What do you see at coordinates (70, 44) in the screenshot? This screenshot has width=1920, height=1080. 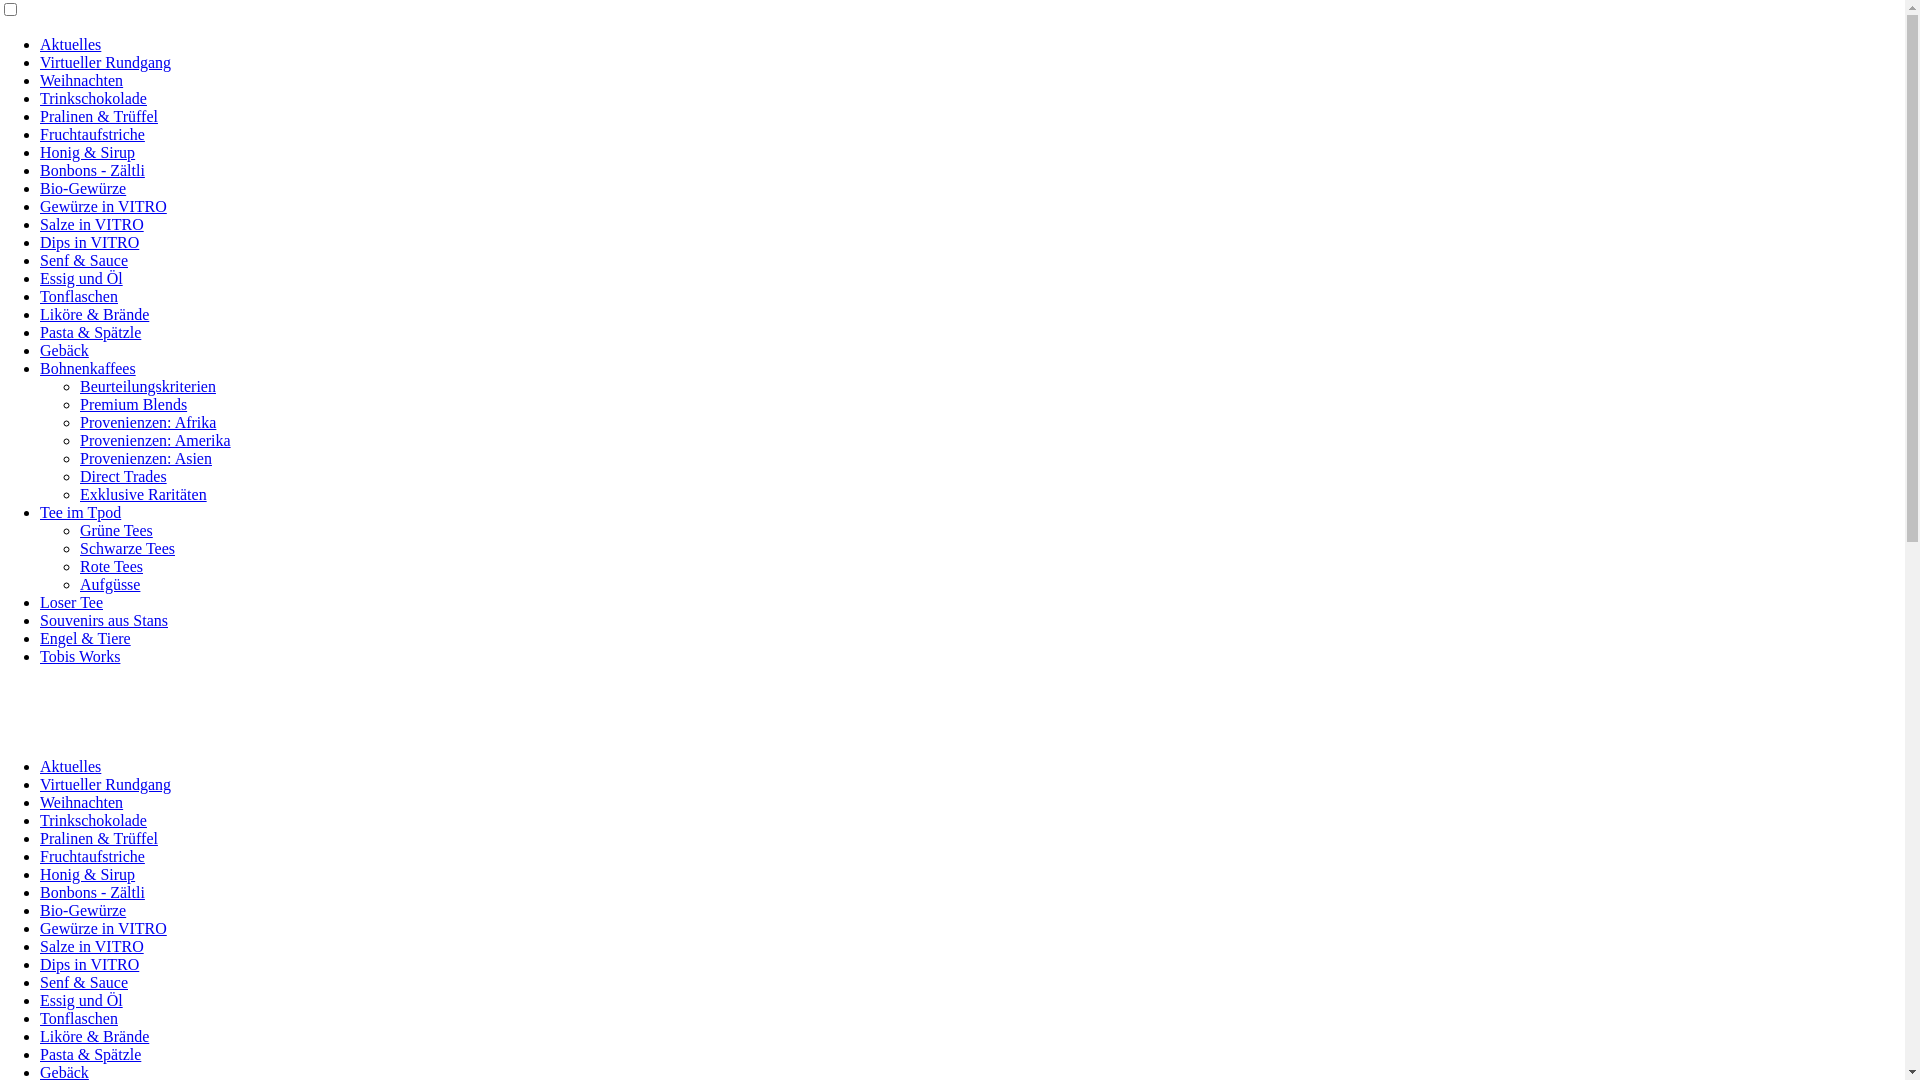 I see `Aktuelles` at bounding box center [70, 44].